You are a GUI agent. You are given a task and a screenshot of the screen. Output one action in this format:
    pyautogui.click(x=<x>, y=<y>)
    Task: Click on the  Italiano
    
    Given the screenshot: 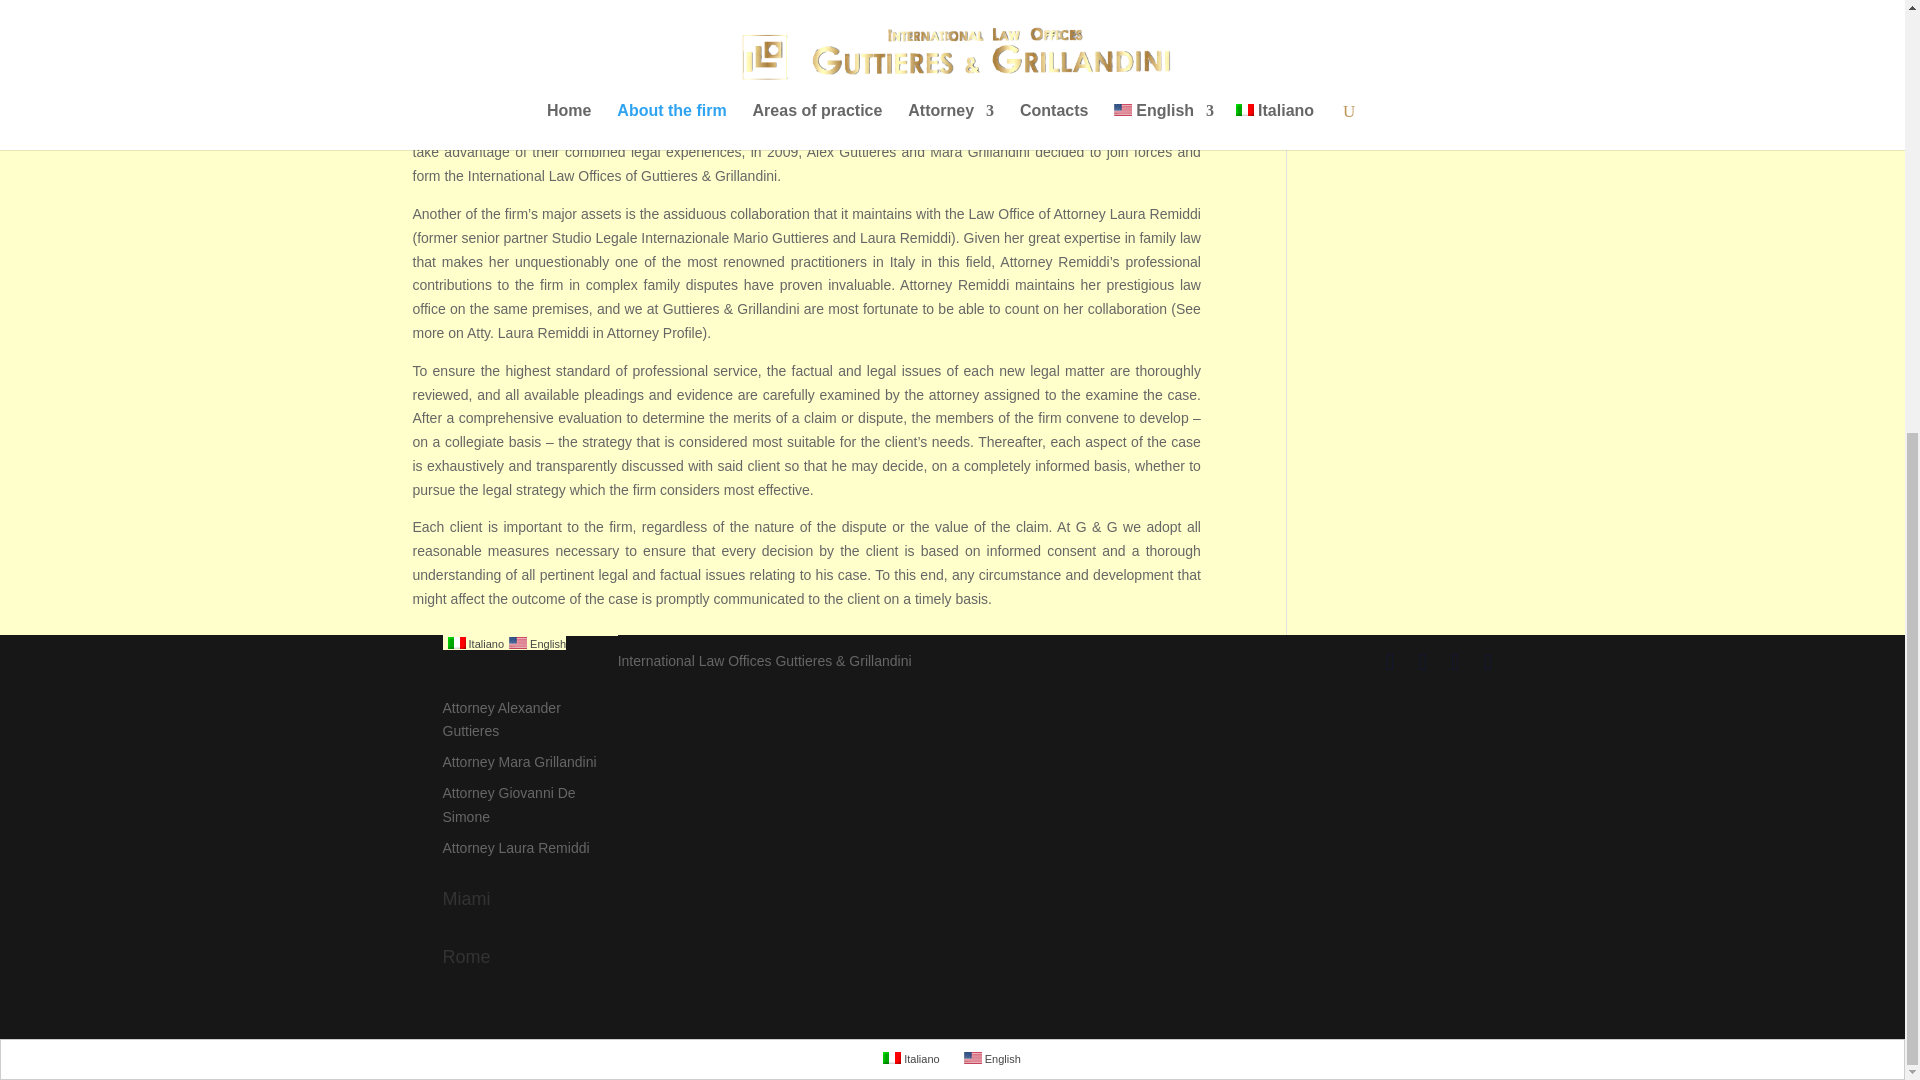 What is the action you would take?
    pyautogui.click(x=472, y=643)
    